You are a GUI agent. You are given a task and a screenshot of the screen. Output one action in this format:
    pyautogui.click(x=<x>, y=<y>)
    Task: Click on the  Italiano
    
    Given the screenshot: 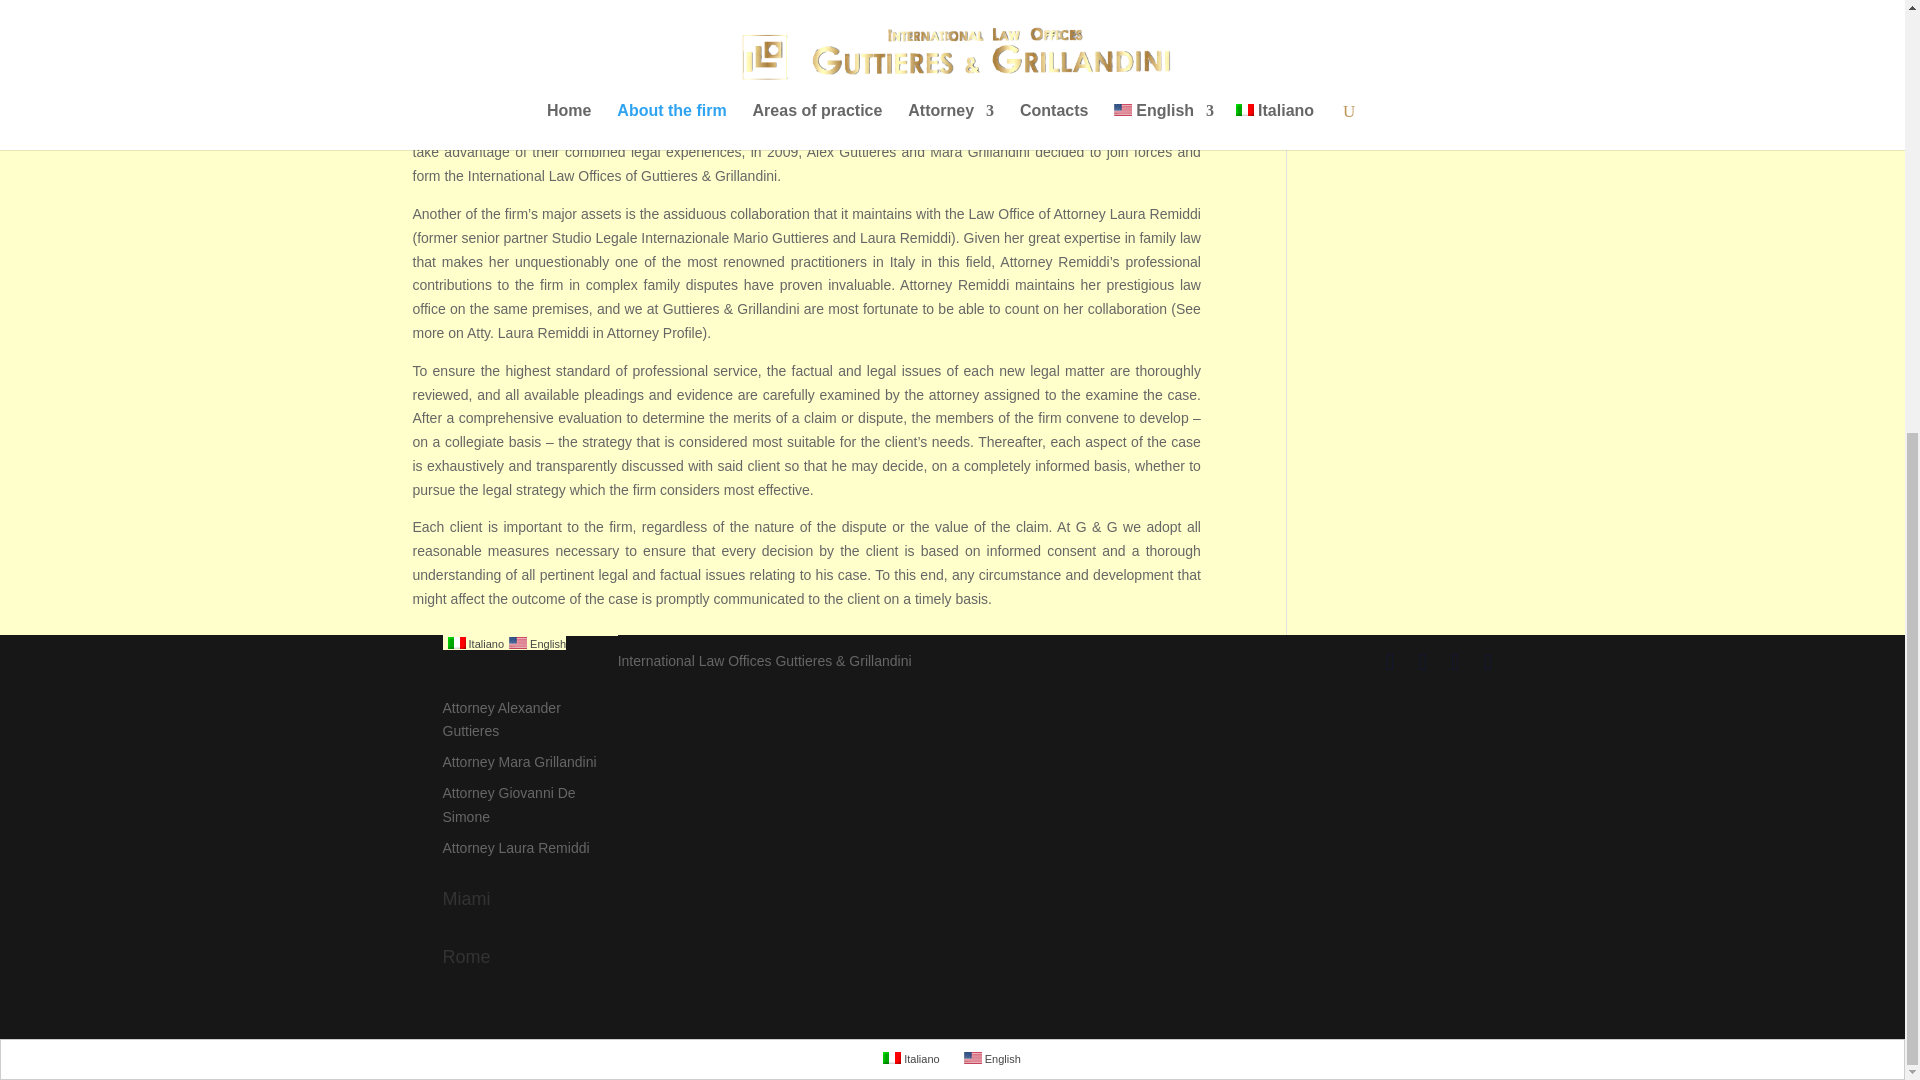 What is the action you would take?
    pyautogui.click(x=472, y=643)
    